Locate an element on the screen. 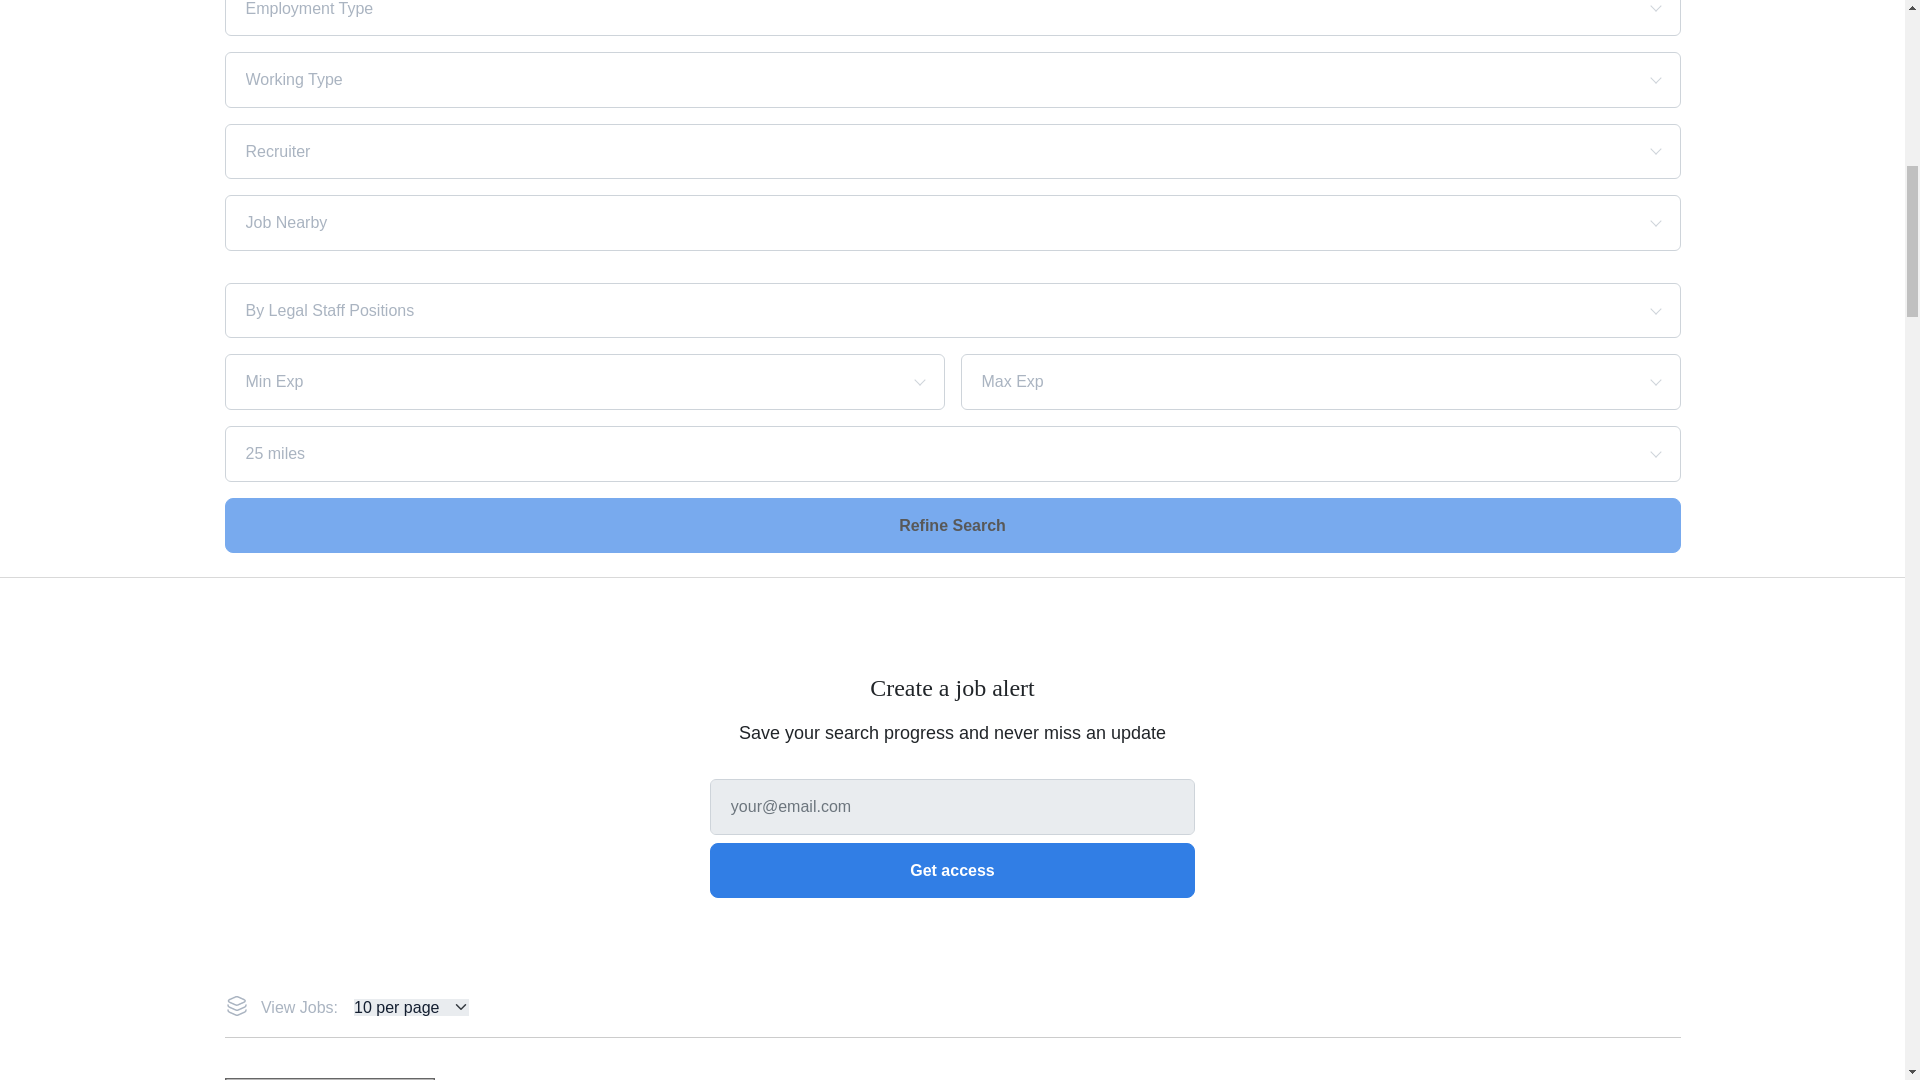 The image size is (1920, 1080). Refine Search is located at coordinates (952, 524).